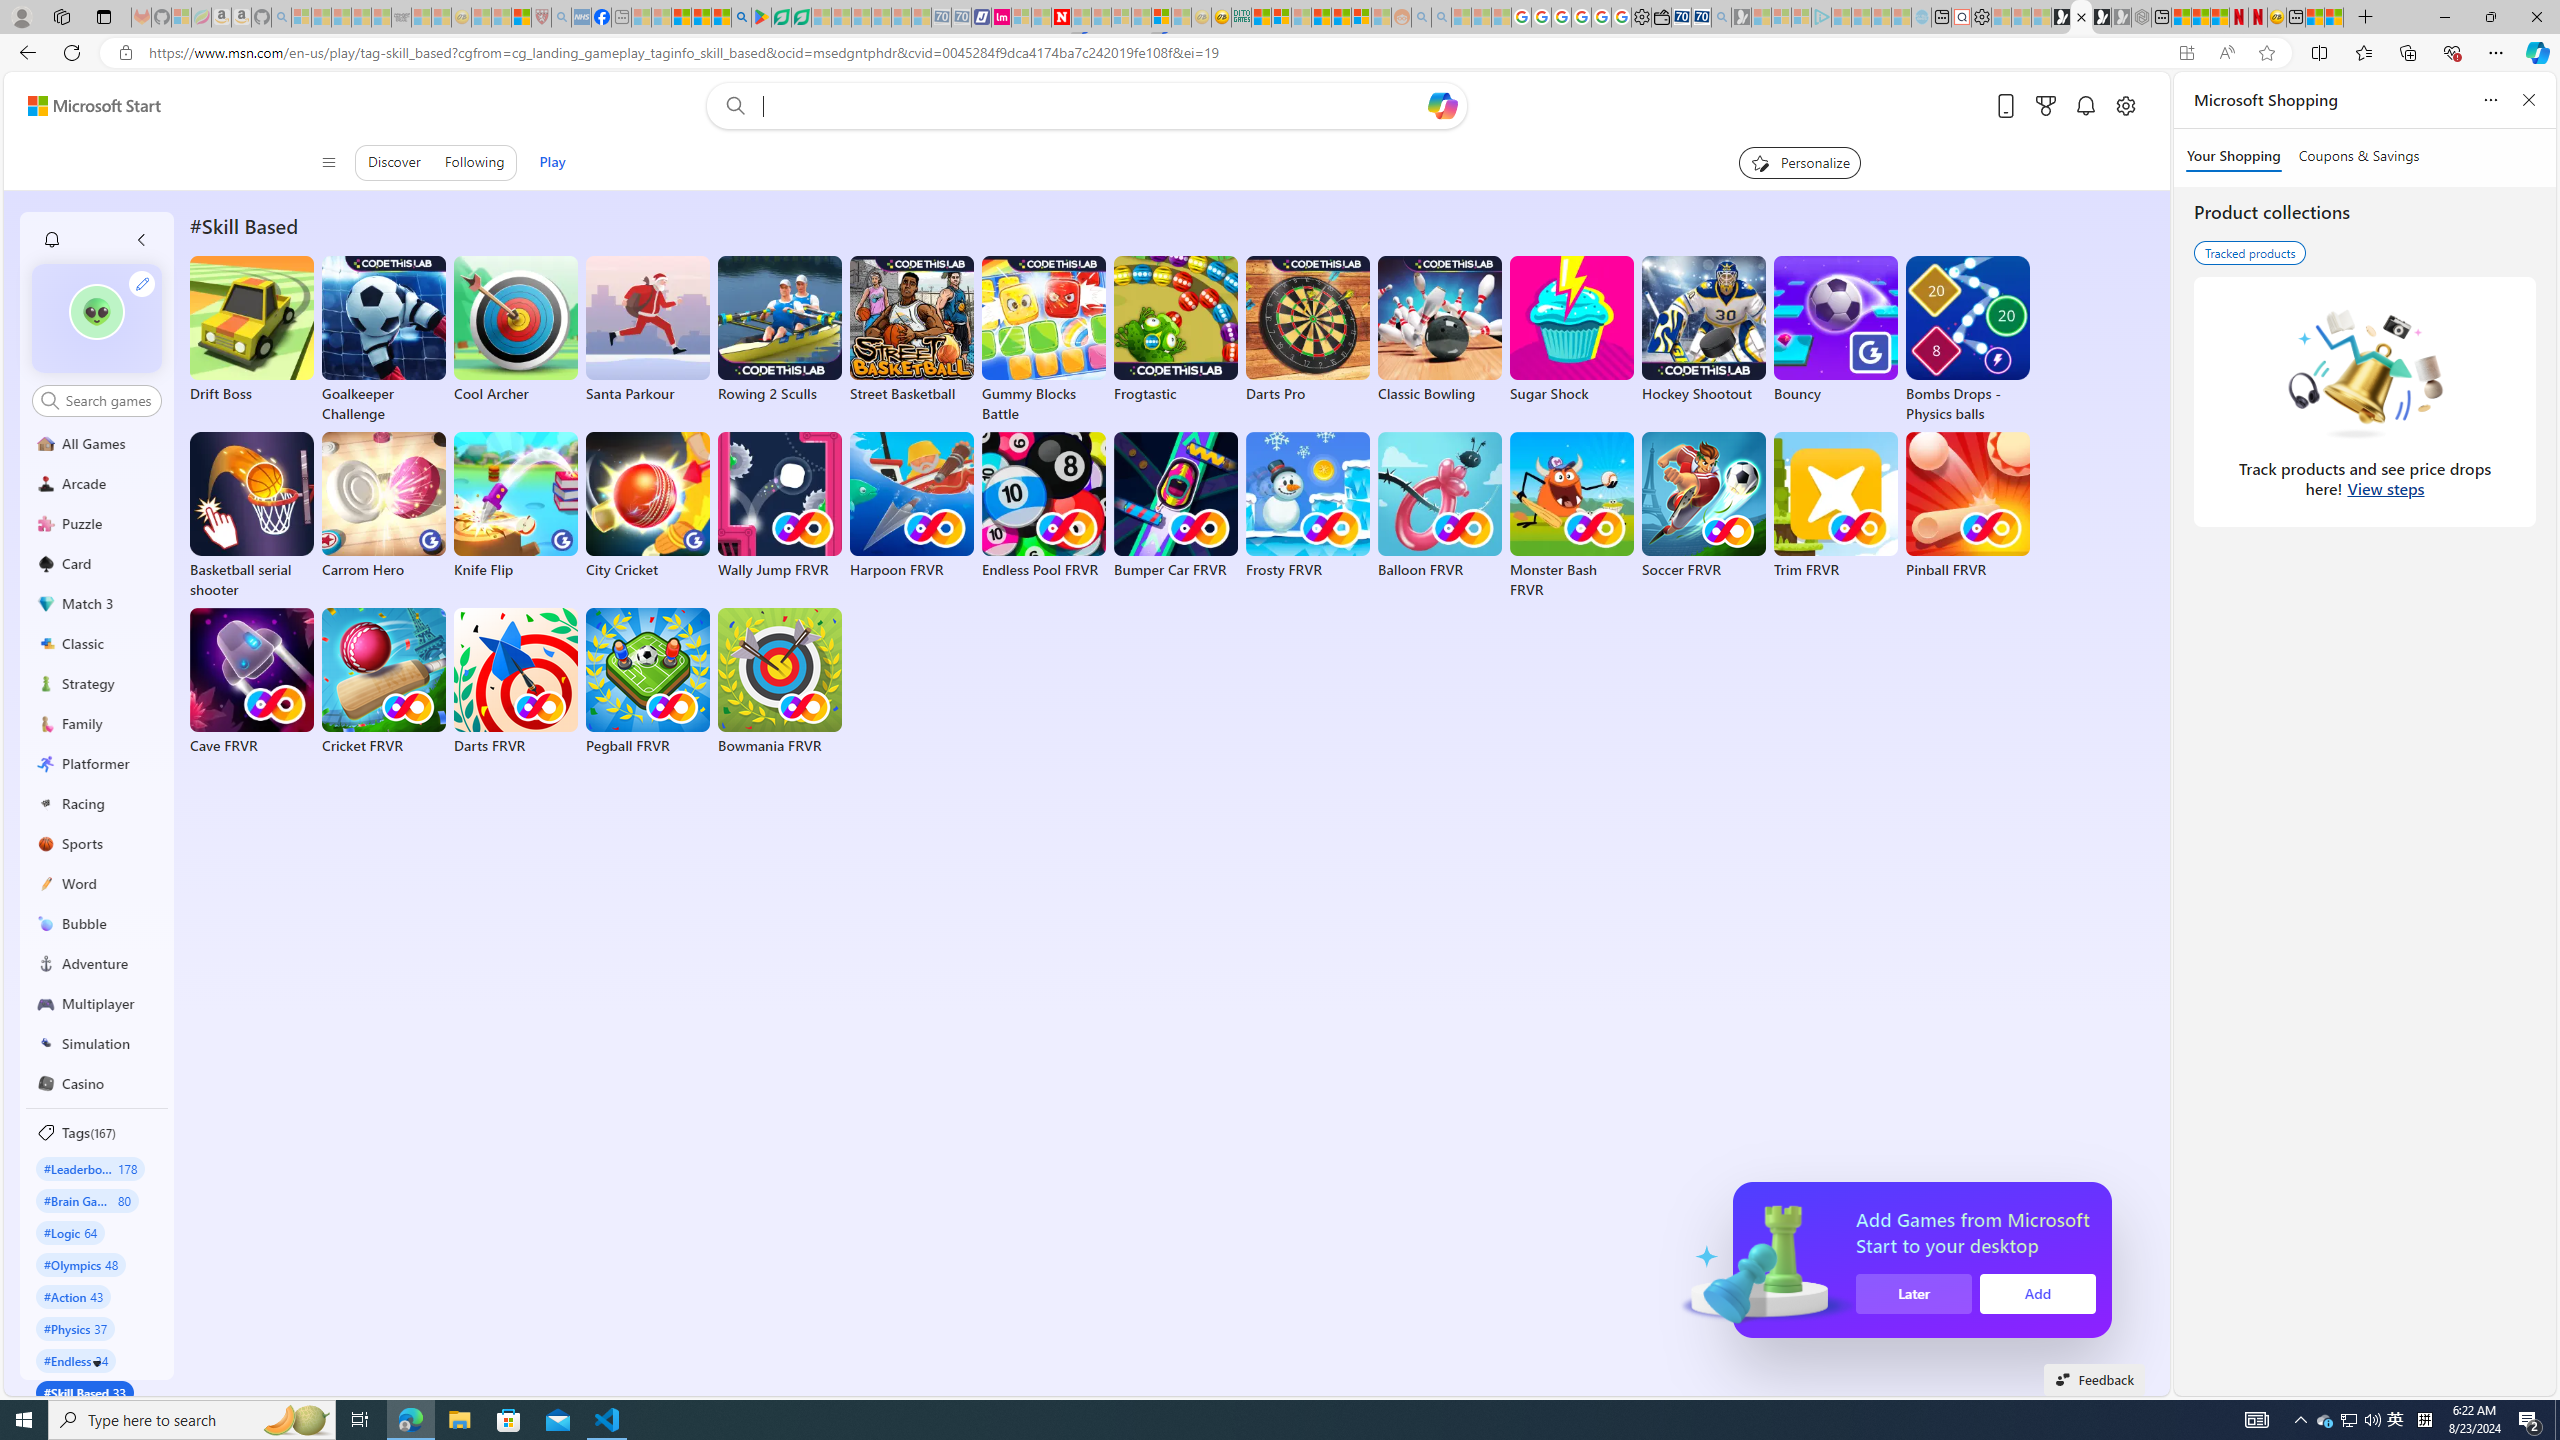 The height and width of the screenshot is (1440, 2560). Describe the element at coordinates (910, 330) in the screenshot. I see `Street Basketball` at that location.